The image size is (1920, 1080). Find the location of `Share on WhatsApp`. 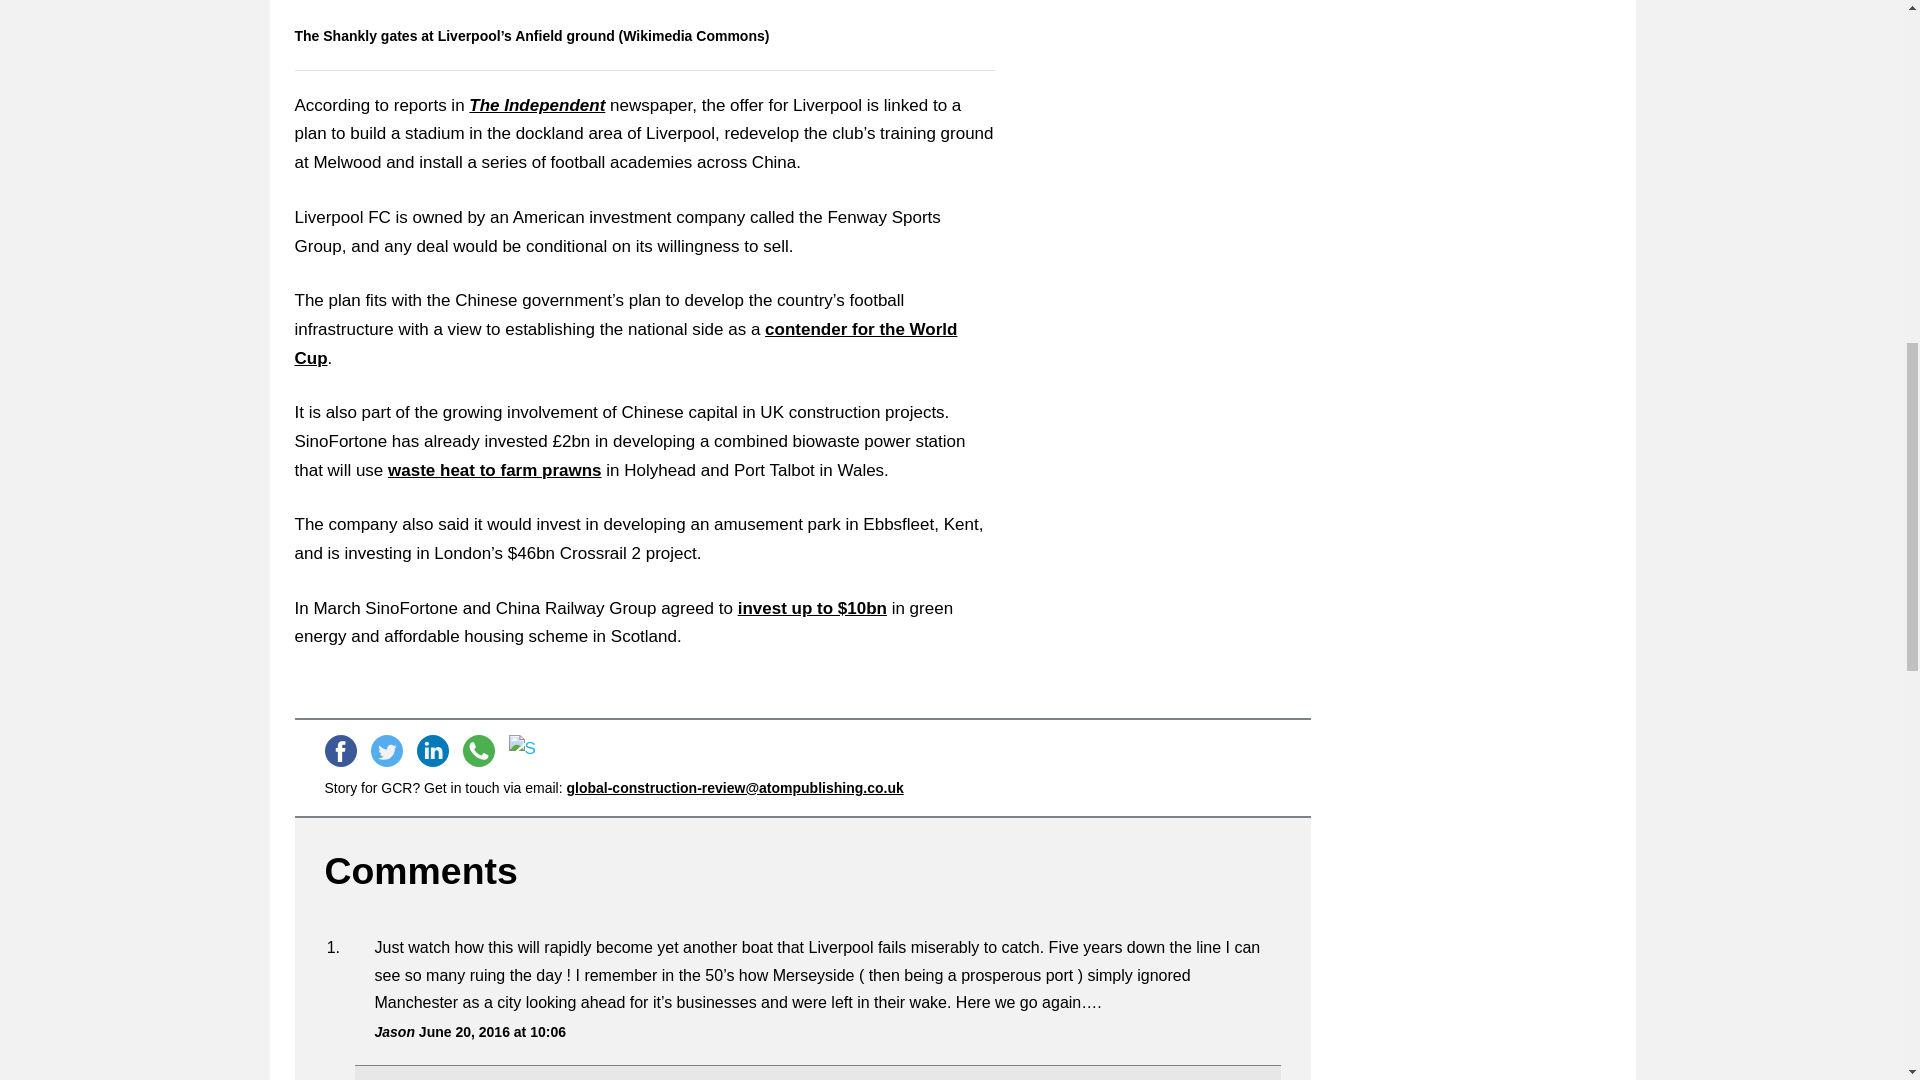

Share on WhatsApp is located at coordinates (478, 750).